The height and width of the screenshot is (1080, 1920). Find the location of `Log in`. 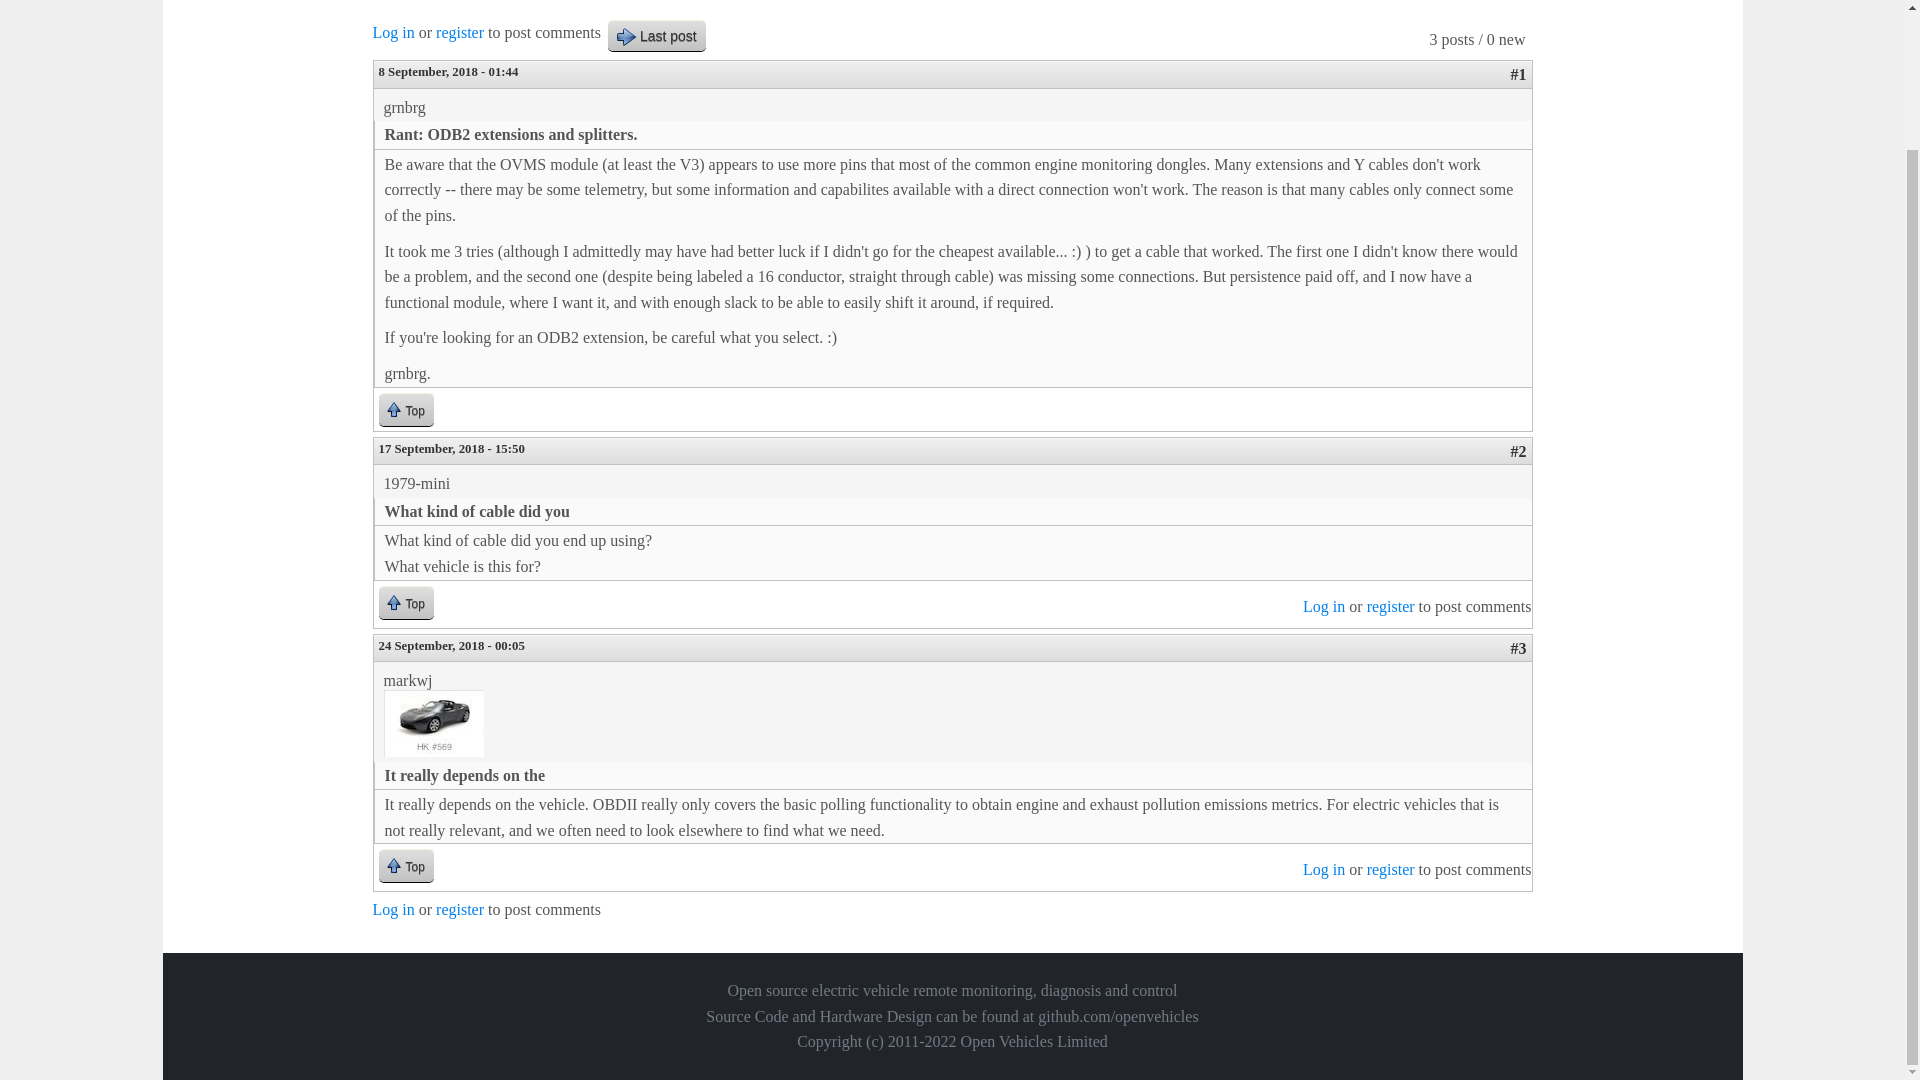

Log in is located at coordinates (1324, 606).